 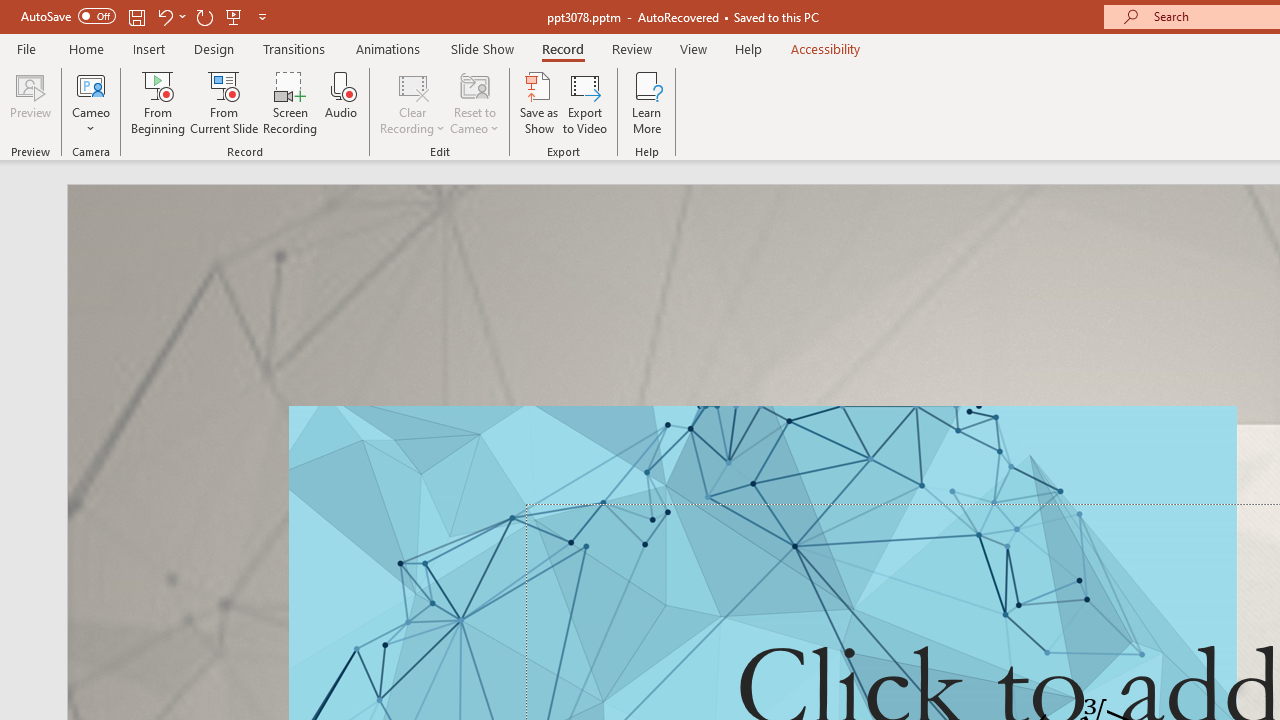 I want to click on Cameo, so click(x=91, y=102).